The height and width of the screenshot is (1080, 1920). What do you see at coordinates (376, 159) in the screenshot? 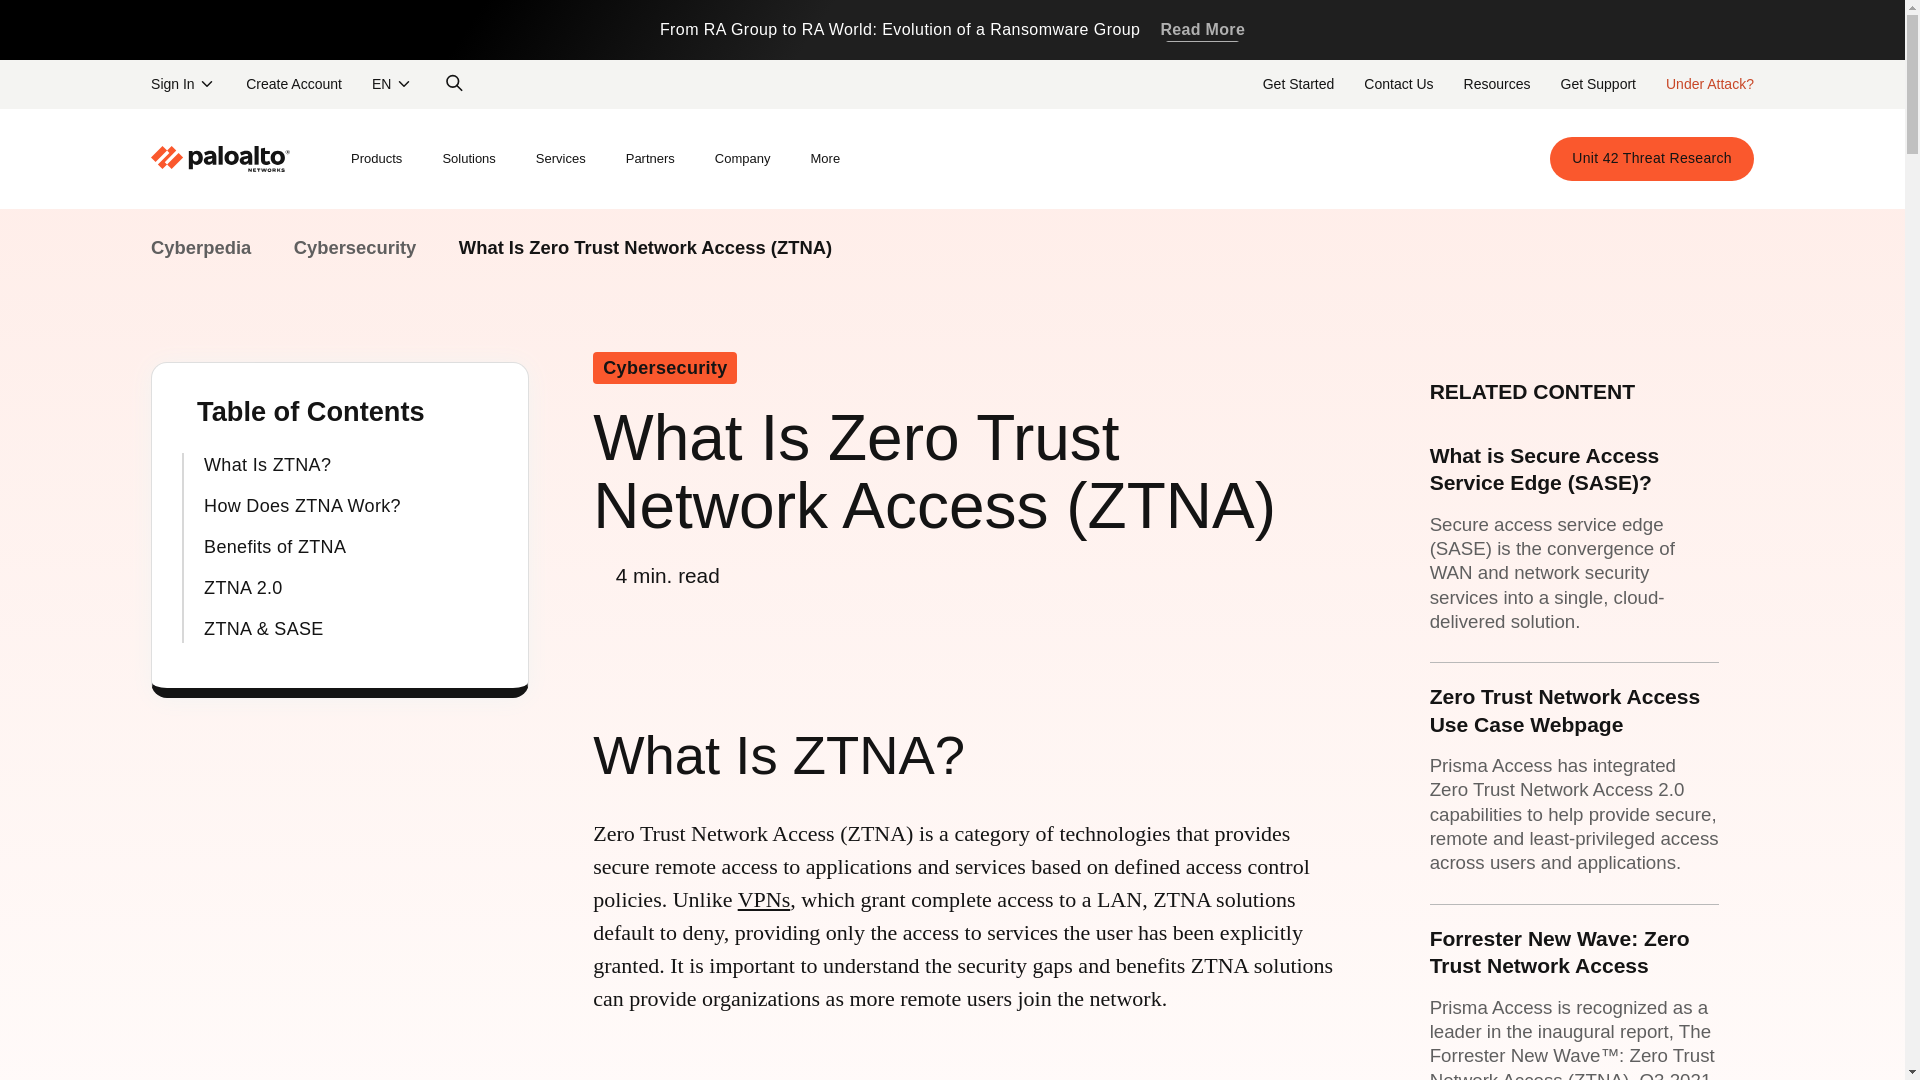
I see `Products` at bounding box center [376, 159].